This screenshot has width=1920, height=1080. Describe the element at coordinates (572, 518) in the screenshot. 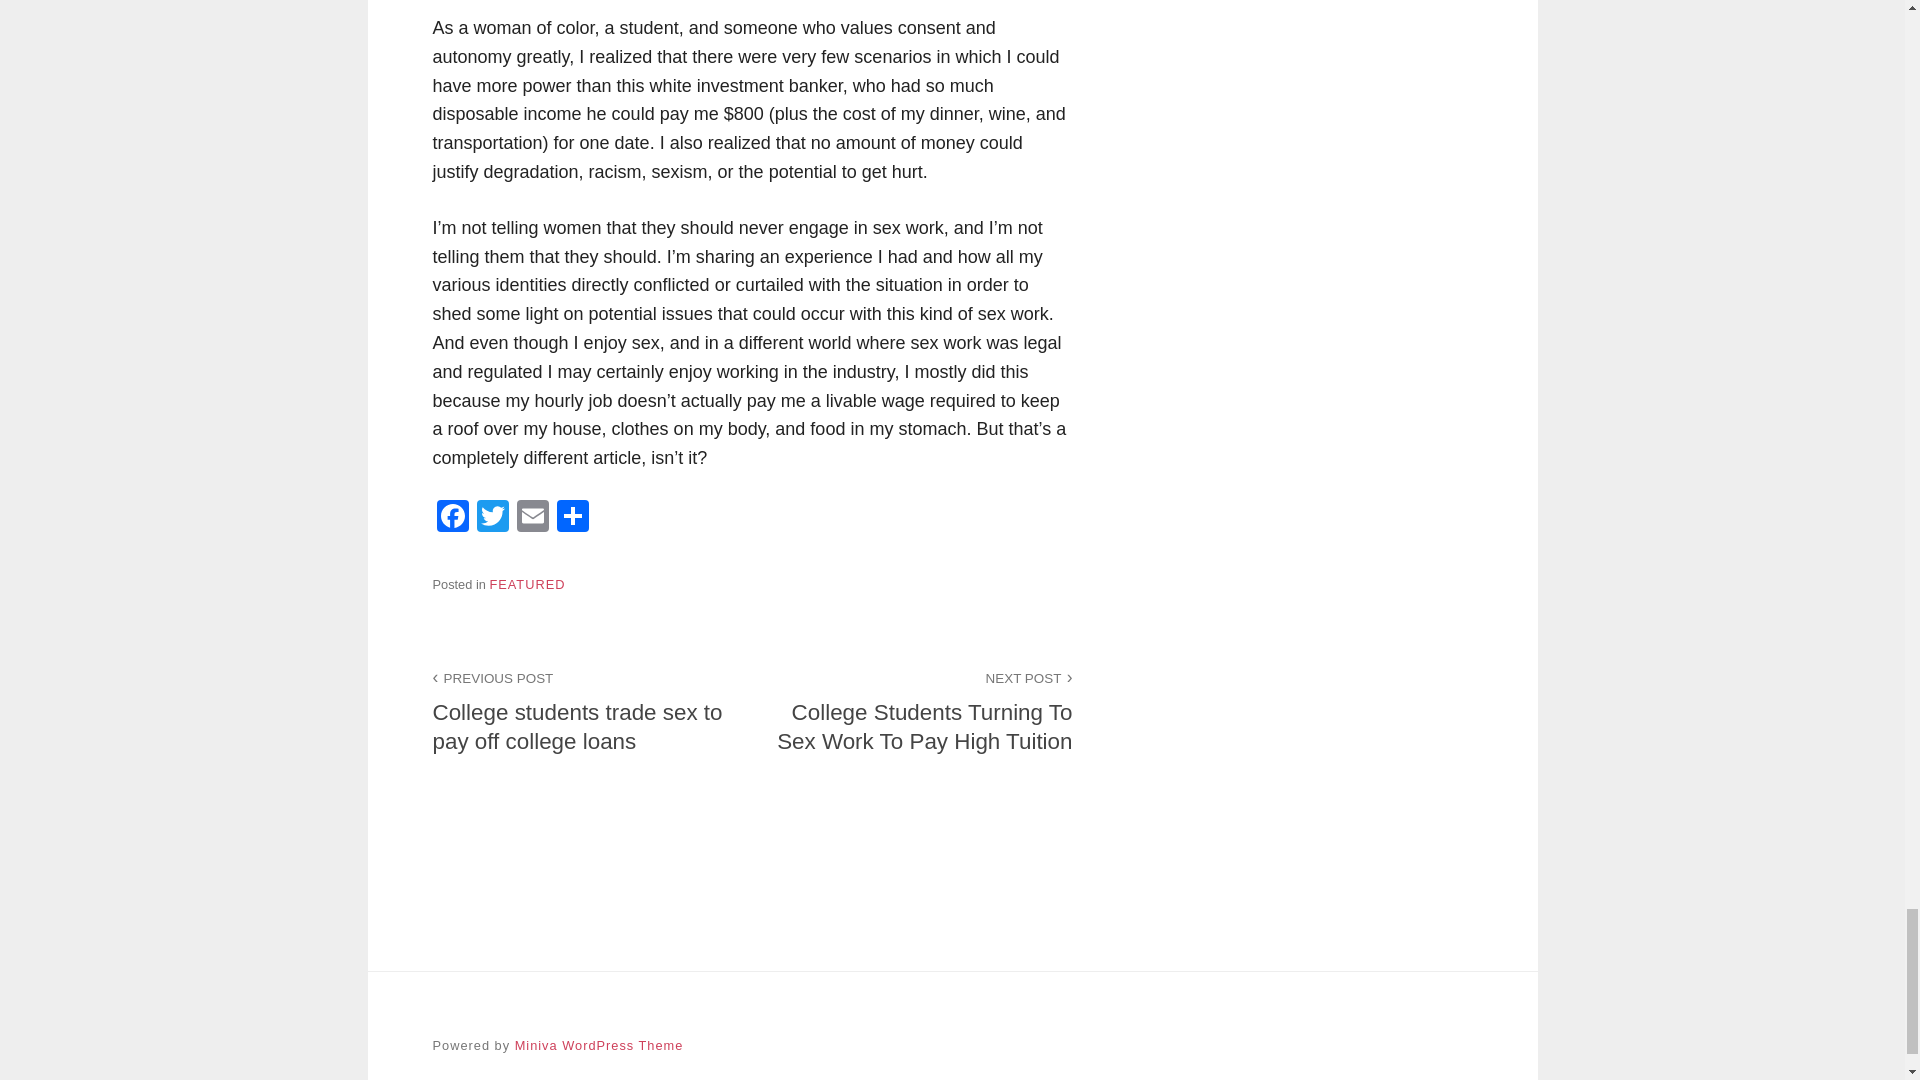

I see `Share` at that location.